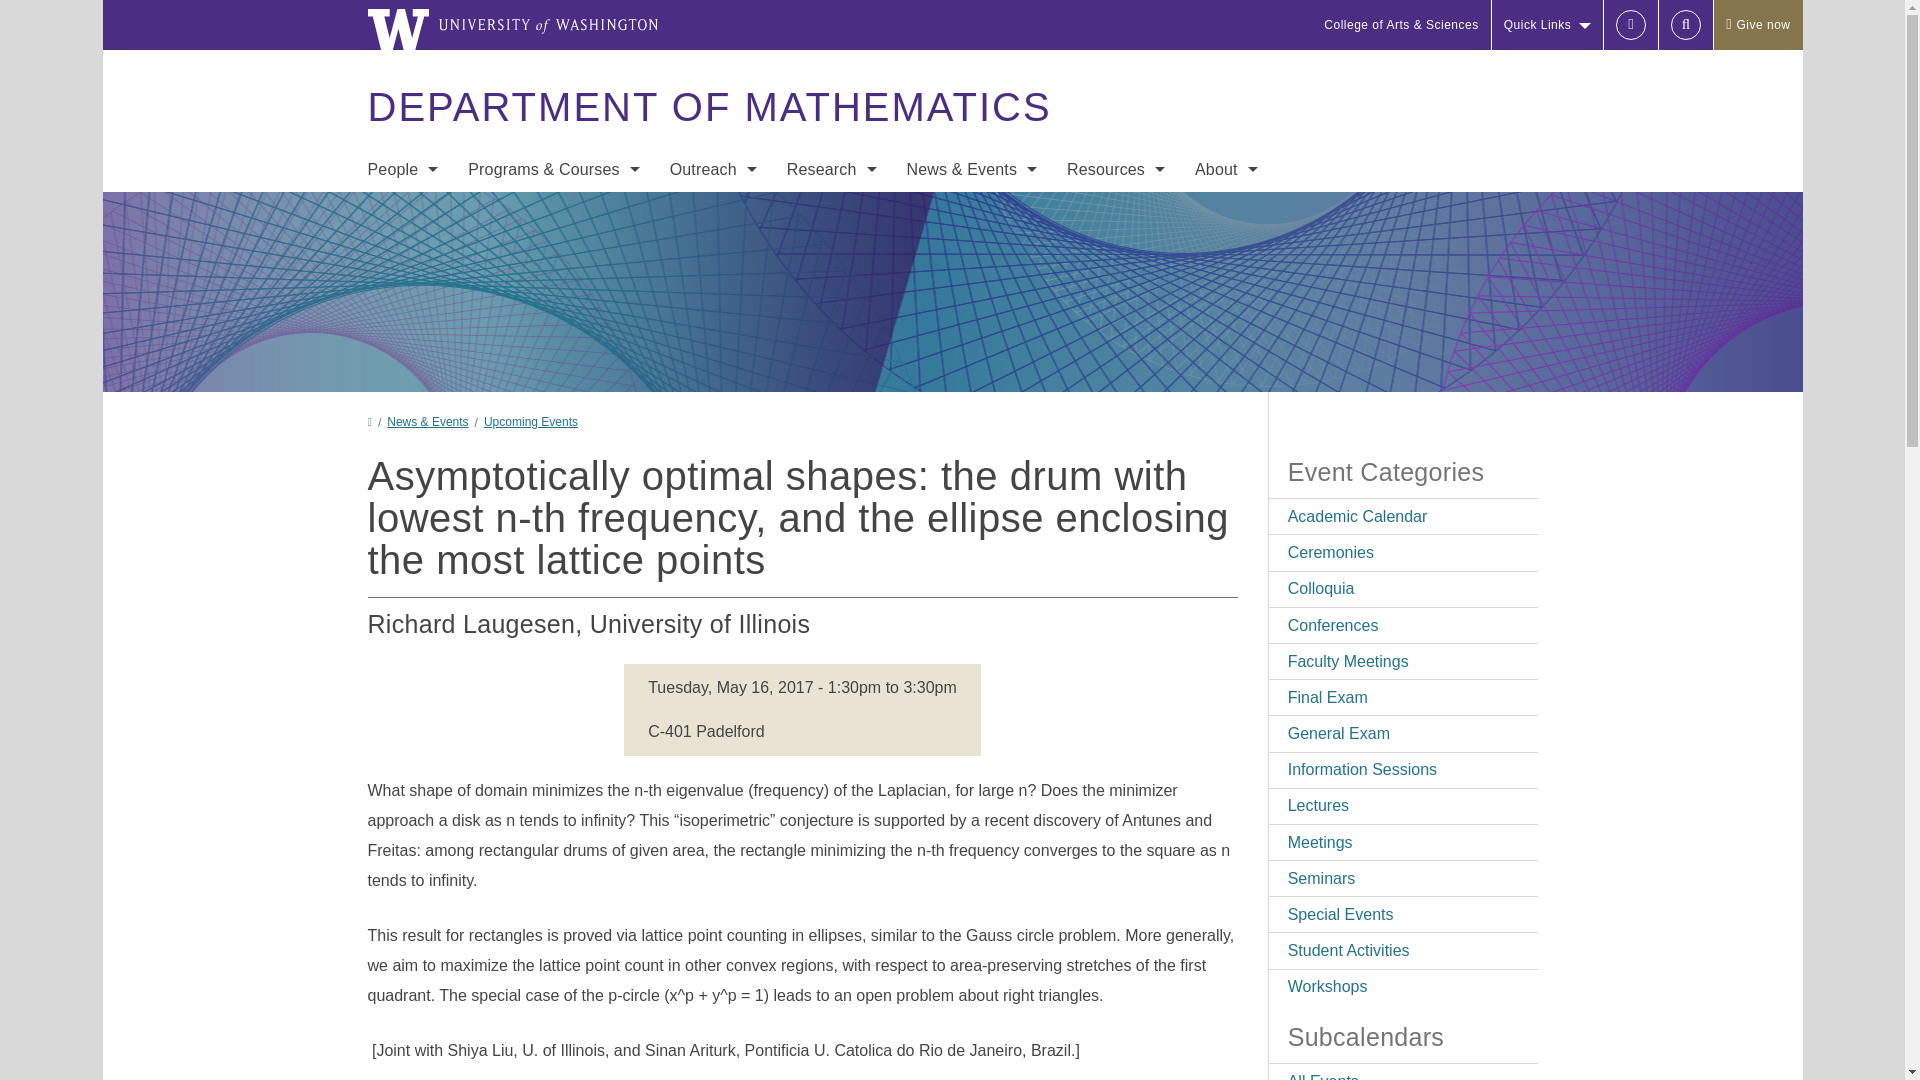 Image resolution: width=1920 pixels, height=1080 pixels. I want to click on  Give now, so click(1757, 24).